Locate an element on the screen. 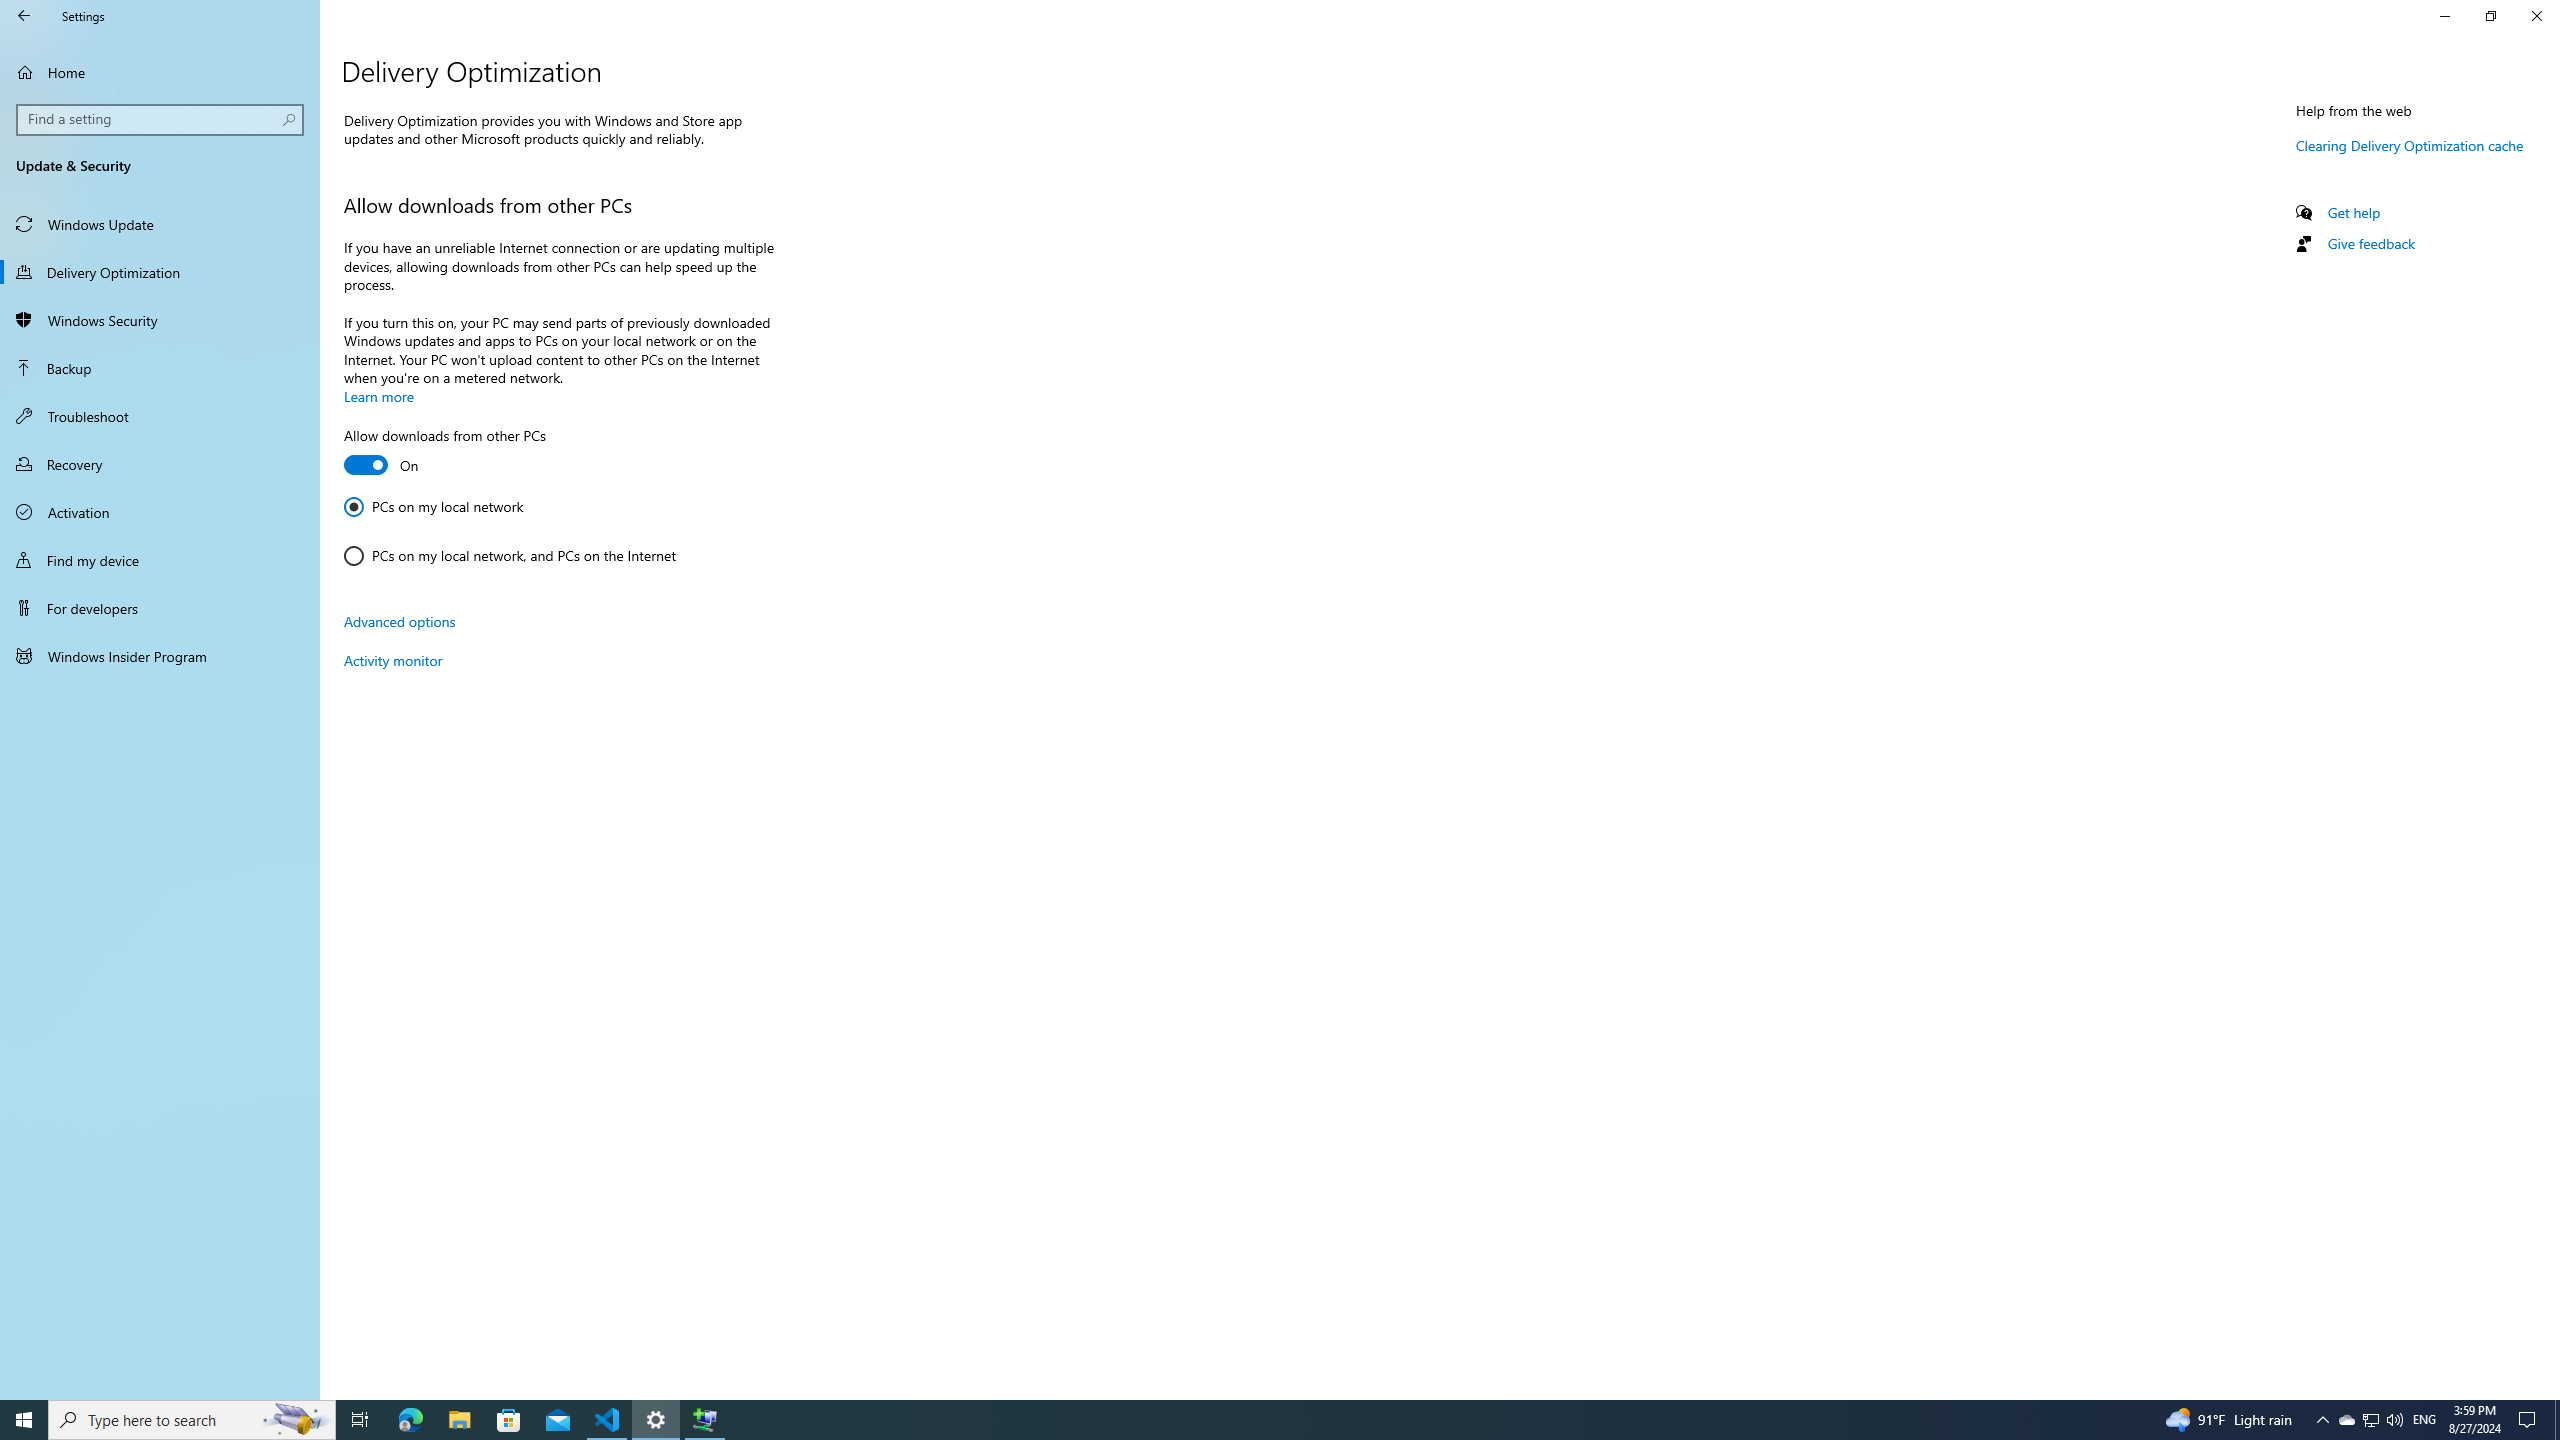 This screenshot has height=1440, width=2560. Backup is located at coordinates (160, 368).